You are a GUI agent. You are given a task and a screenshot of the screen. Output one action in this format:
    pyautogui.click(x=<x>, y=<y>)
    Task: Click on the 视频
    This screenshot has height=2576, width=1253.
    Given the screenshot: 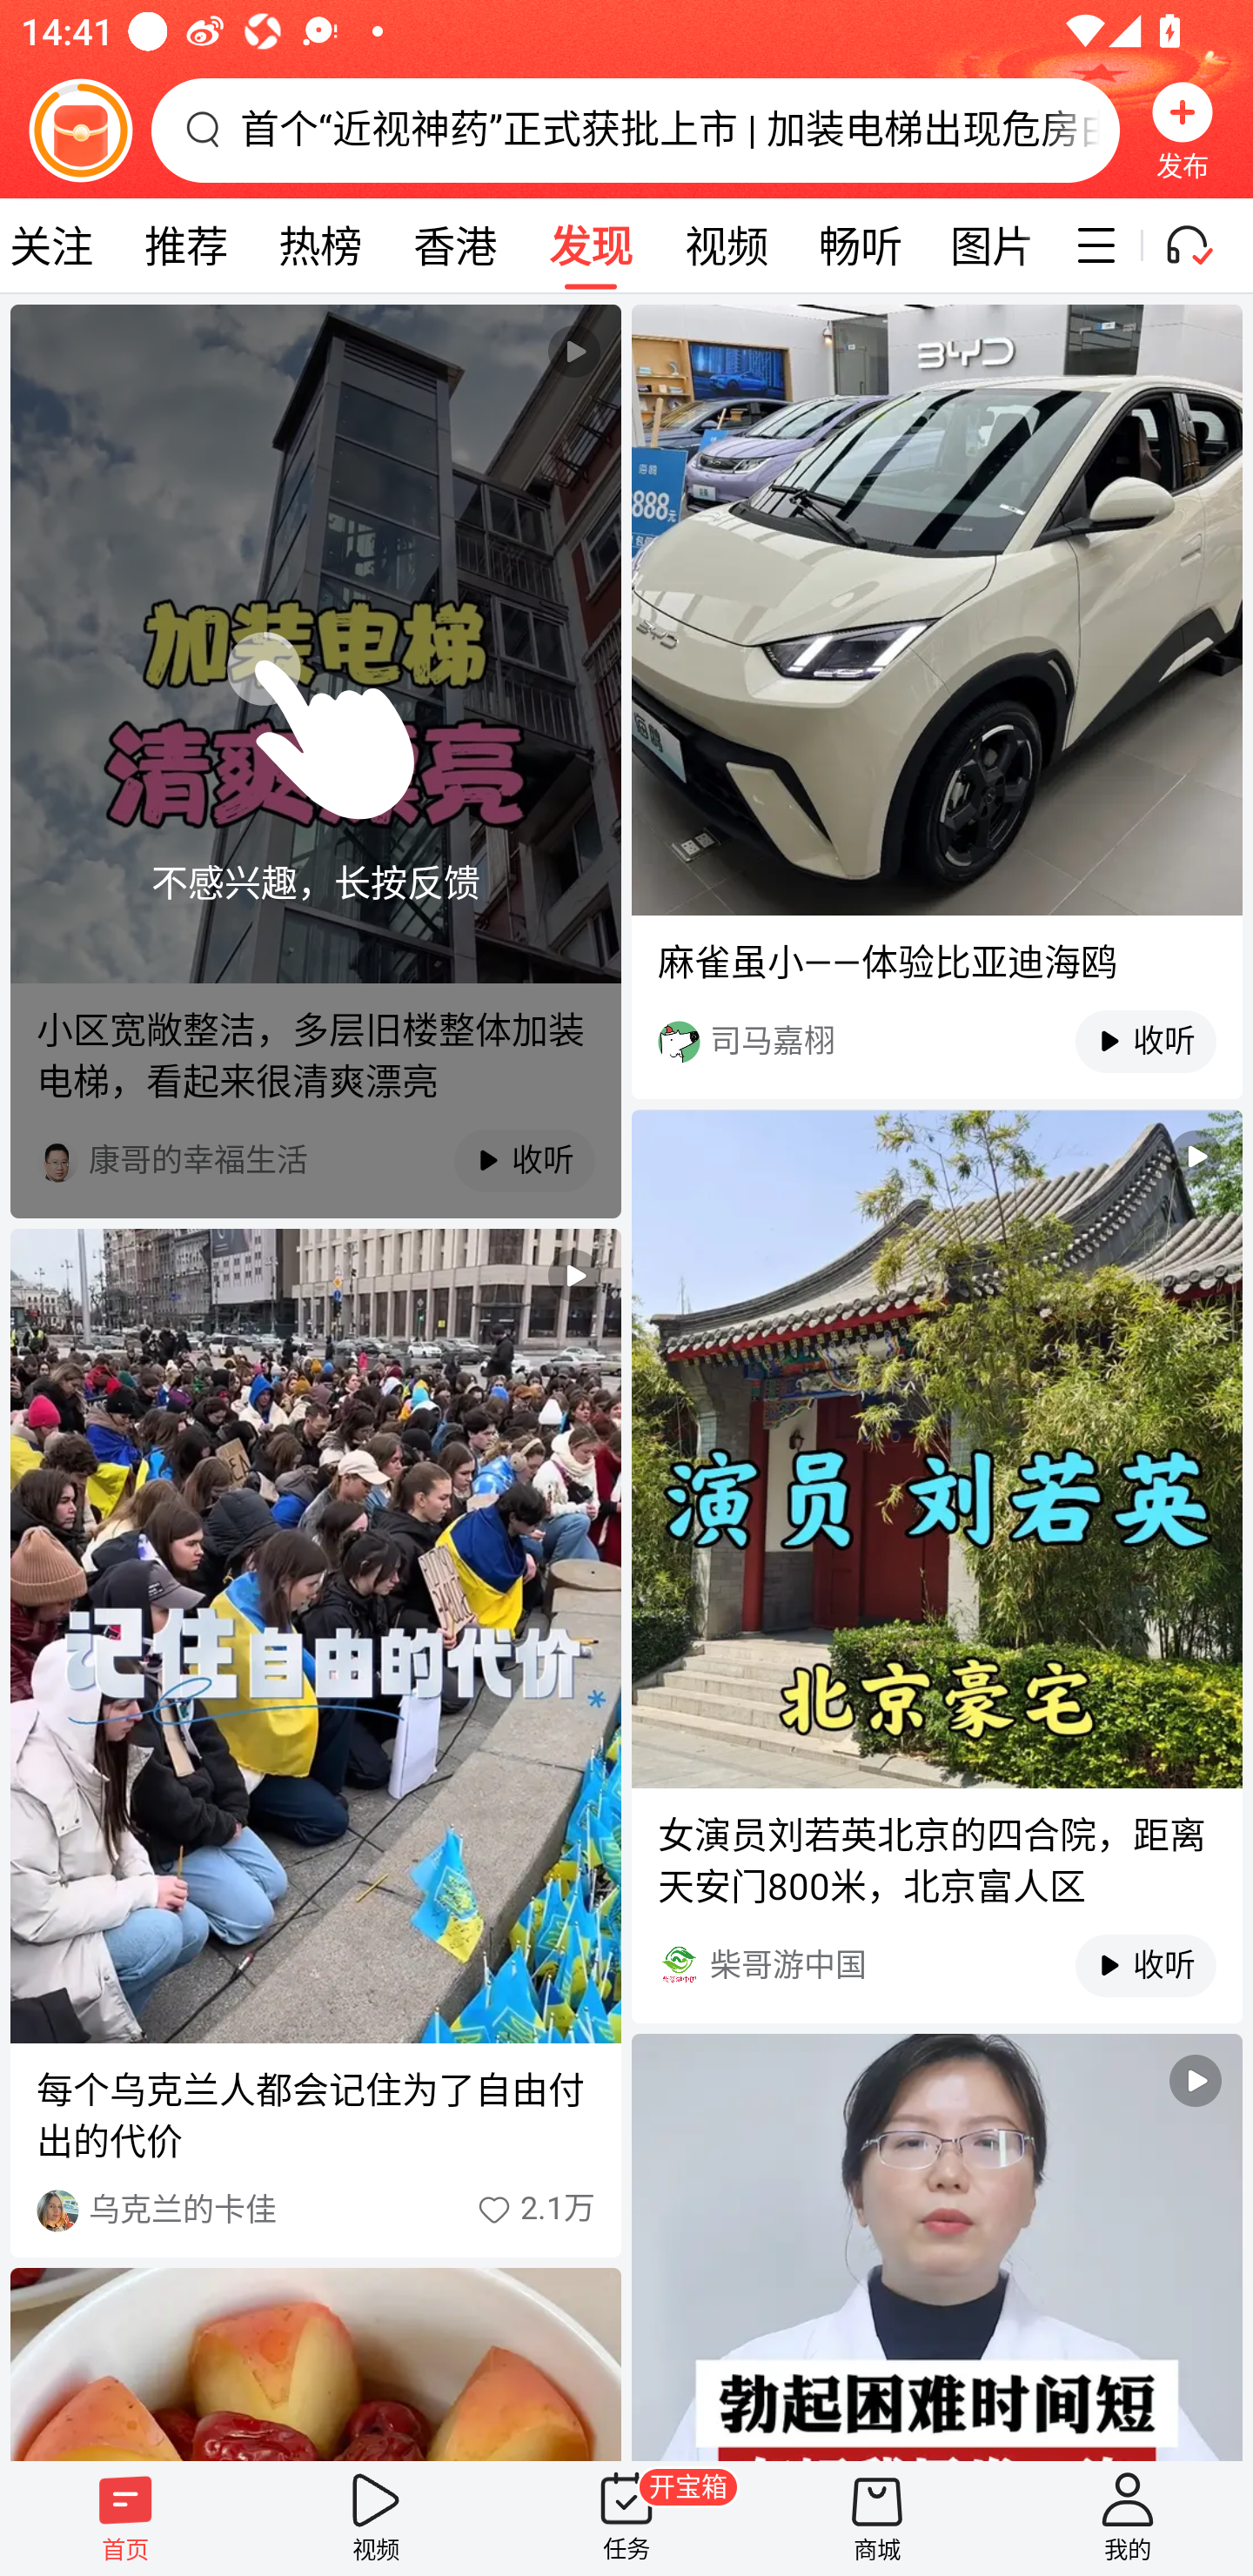 What is the action you would take?
    pyautogui.click(x=376, y=2518)
    